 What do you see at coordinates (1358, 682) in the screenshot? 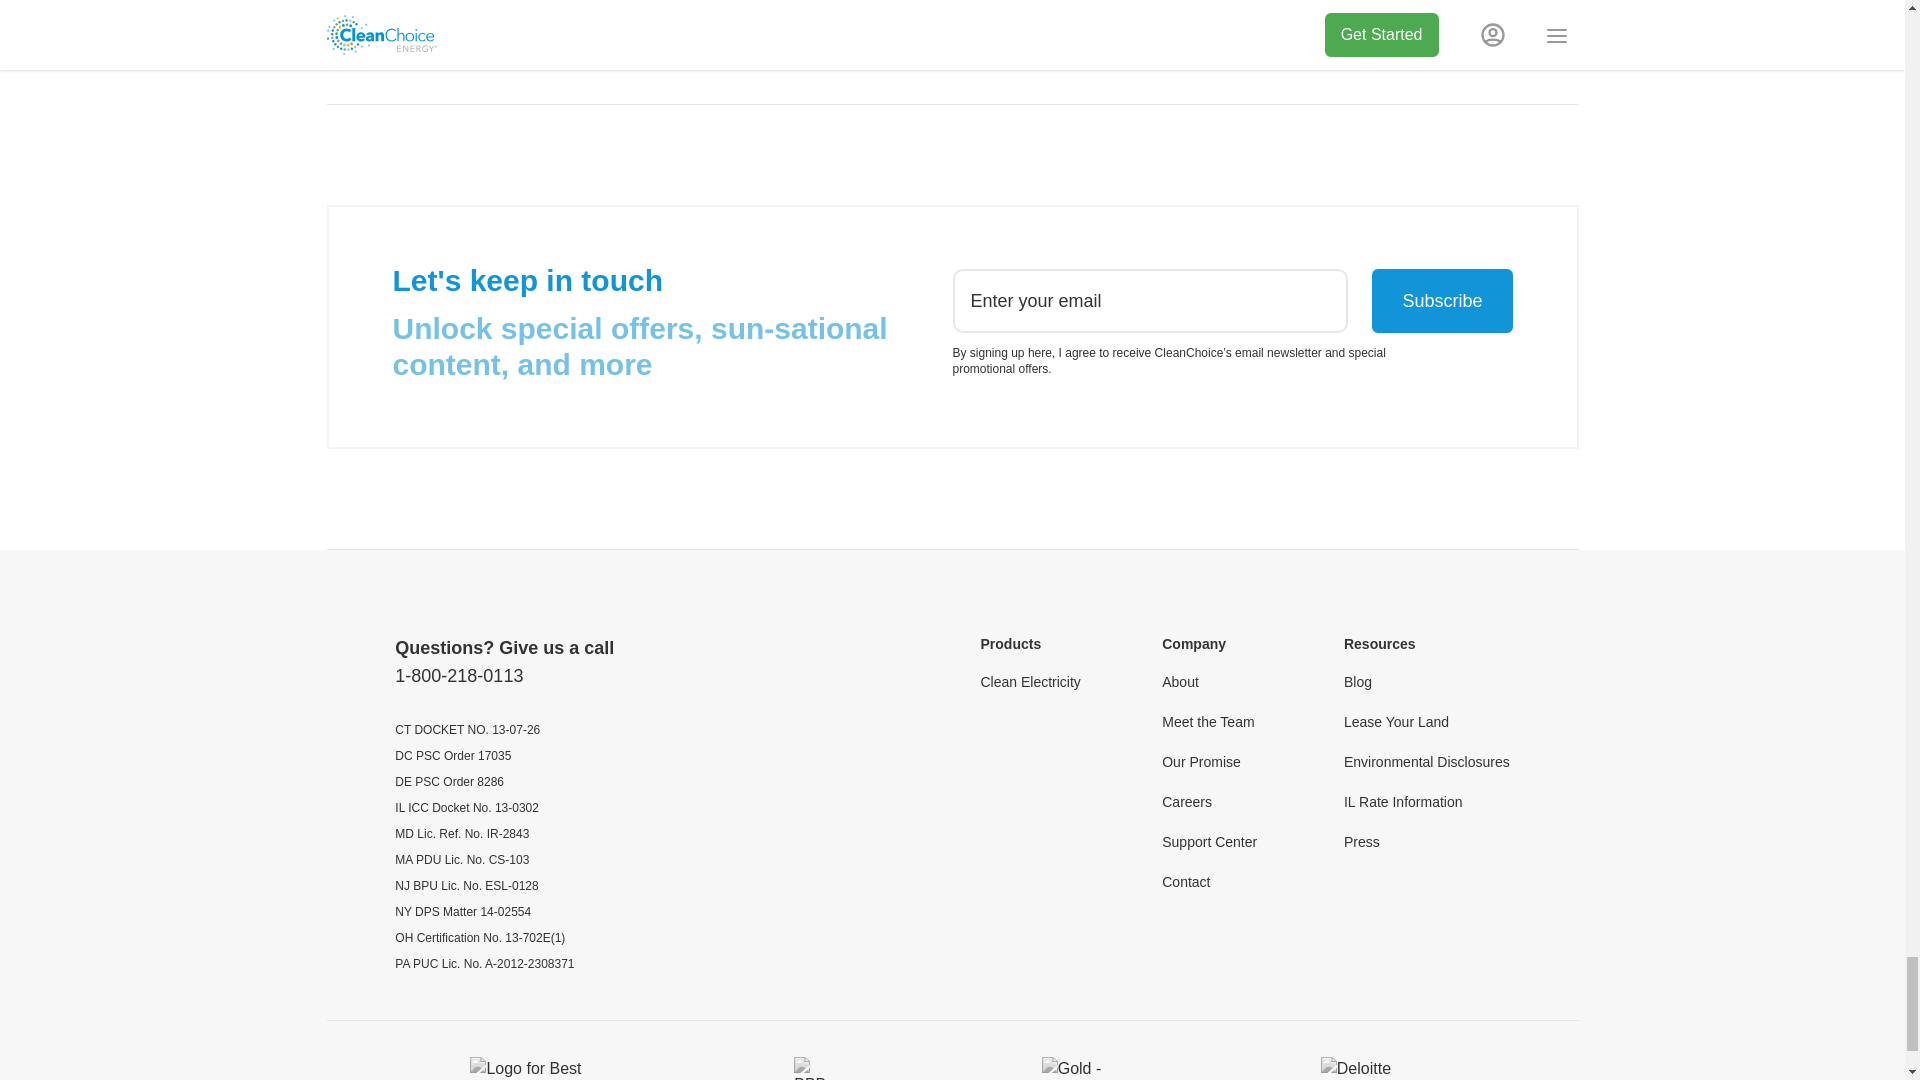
I see `Blog` at bounding box center [1358, 682].